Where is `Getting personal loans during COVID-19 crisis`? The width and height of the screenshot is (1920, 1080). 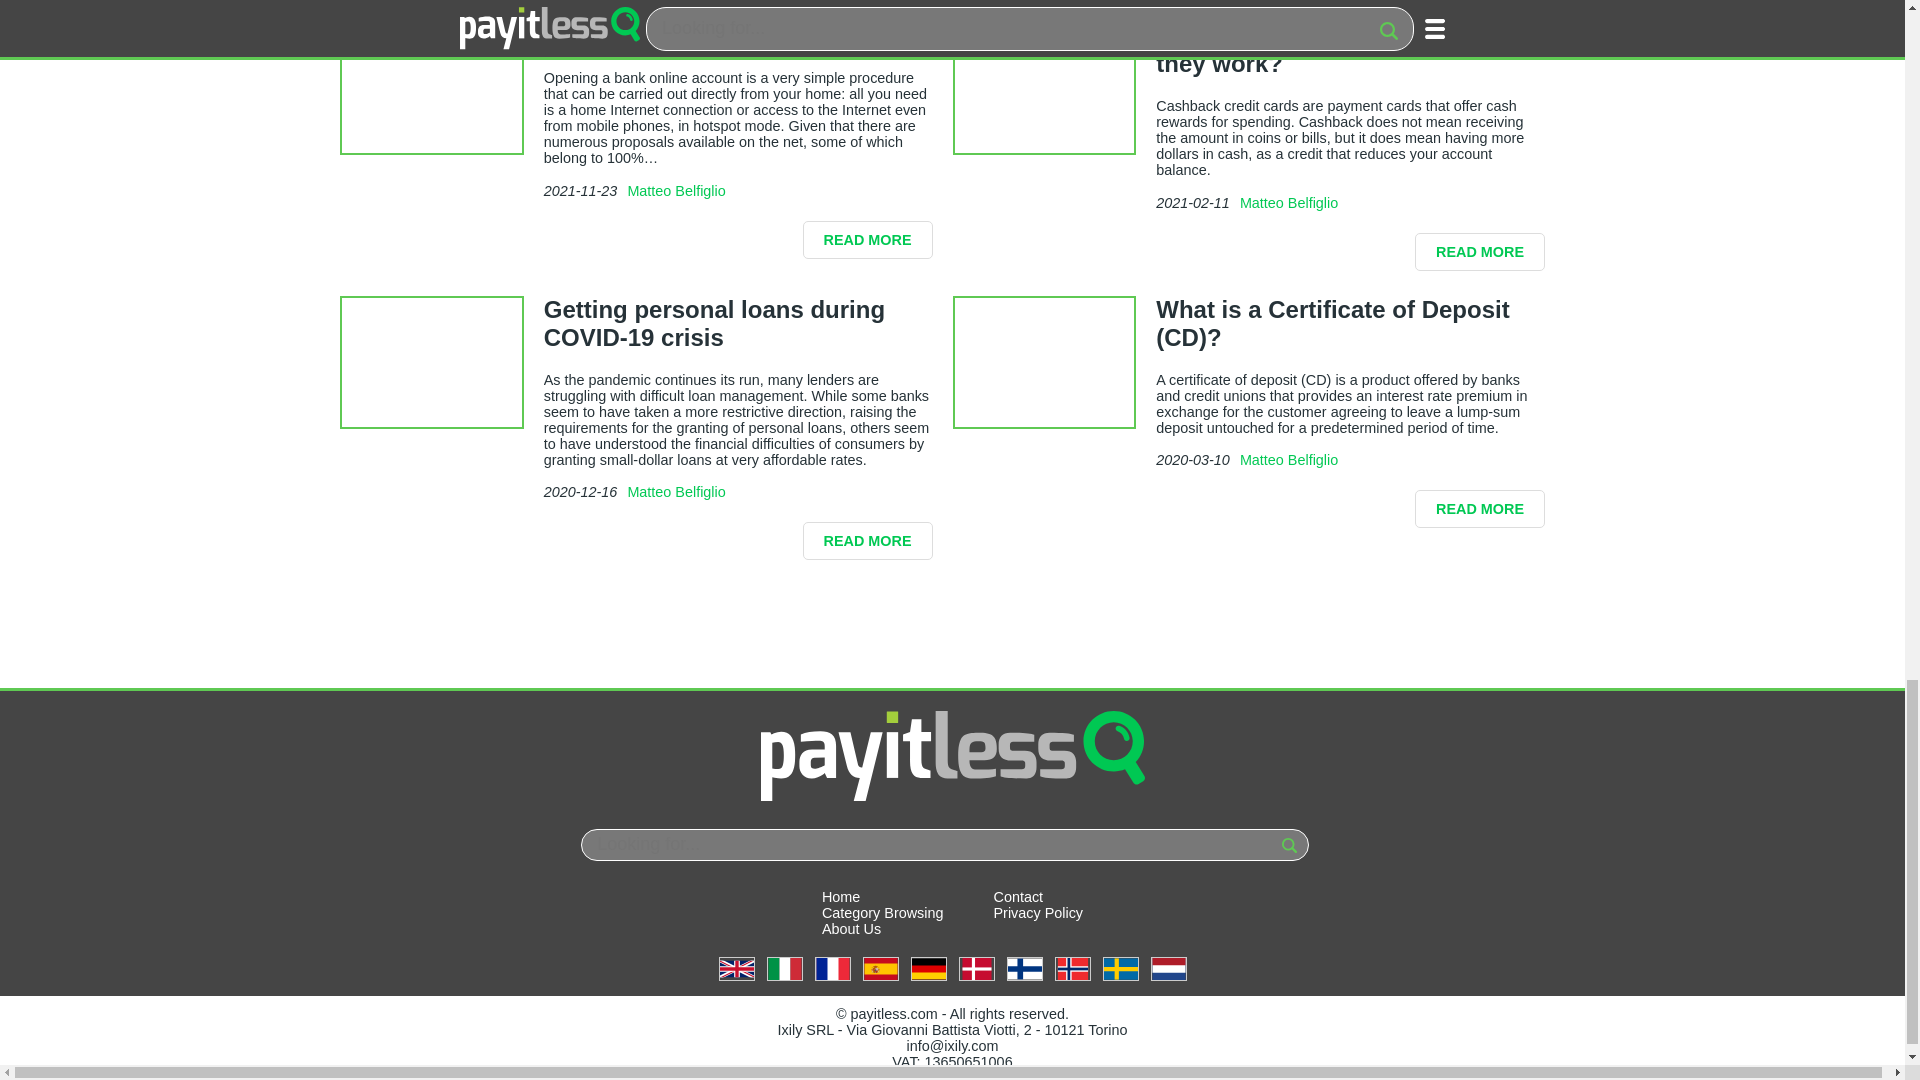
Getting personal loans during COVID-19 crisis is located at coordinates (714, 323).